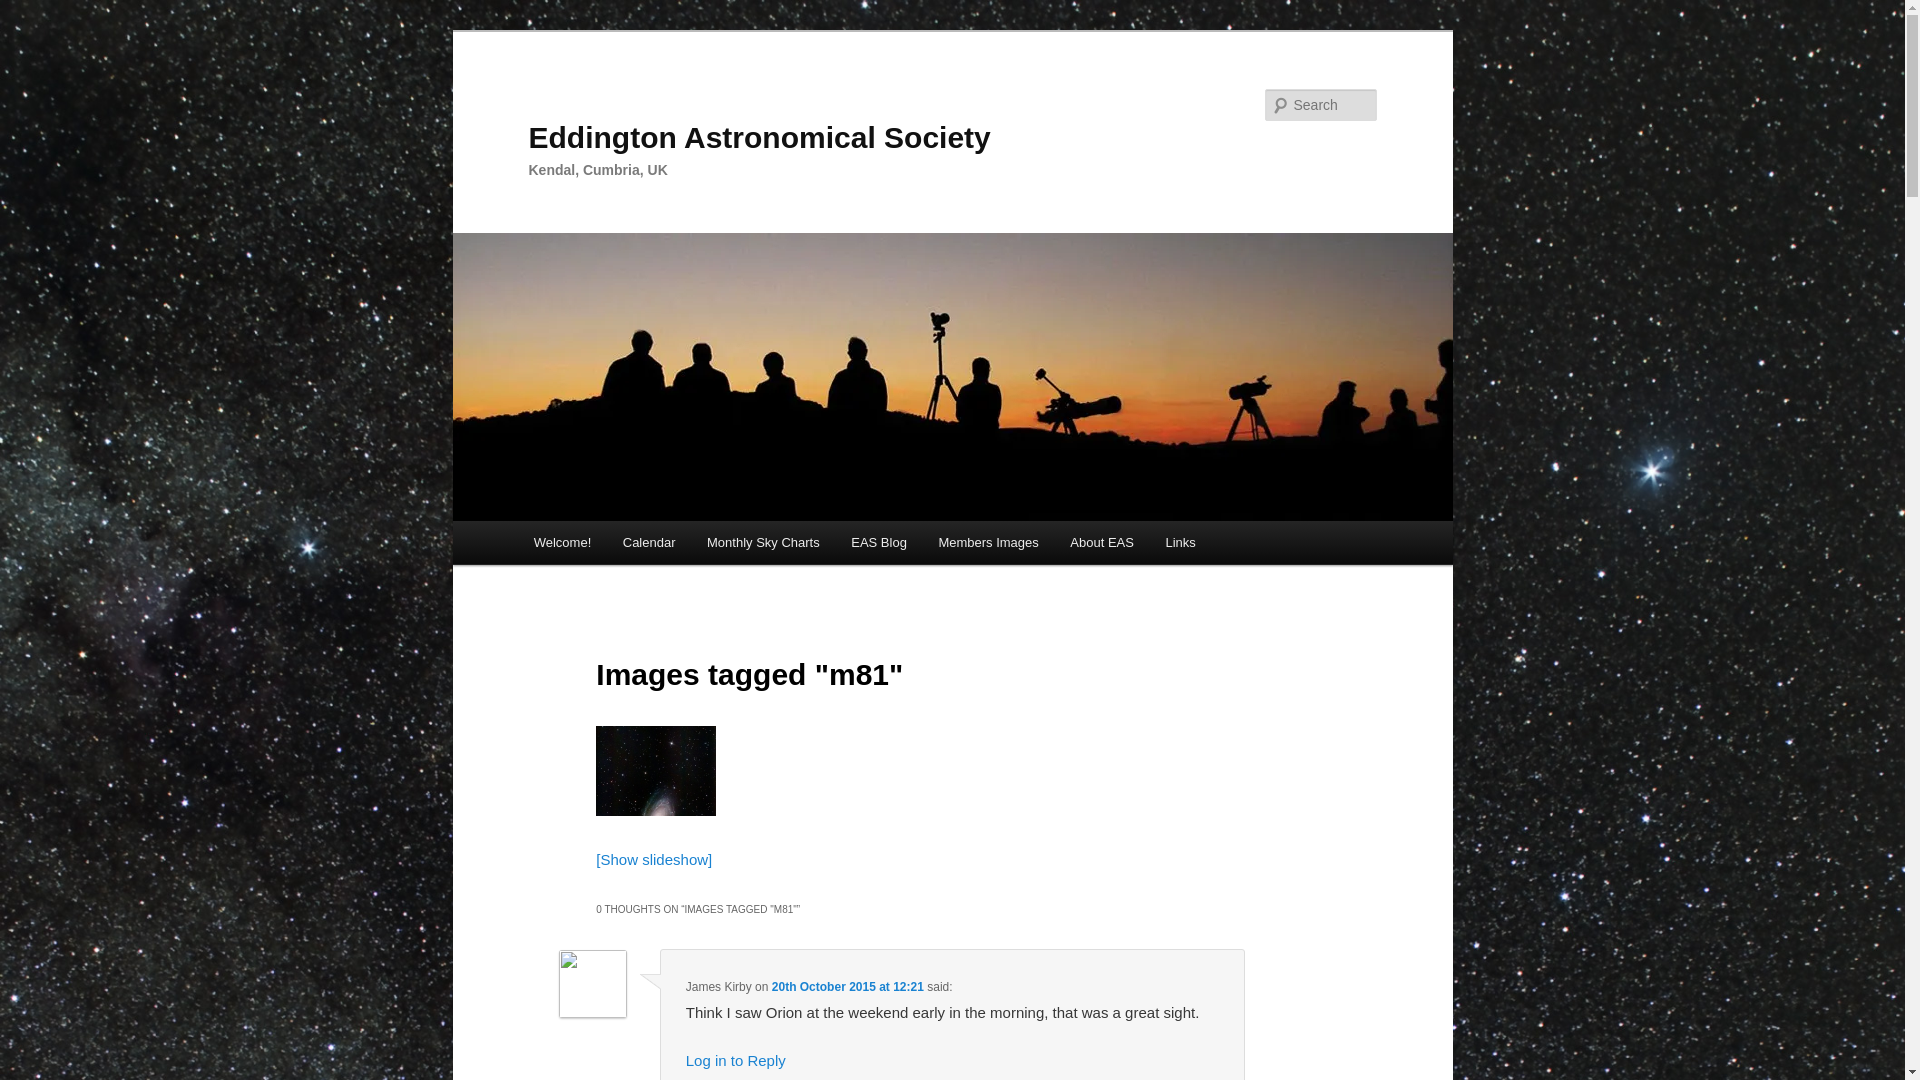  Describe the element at coordinates (763, 542) in the screenshot. I see `Monthly Sky Charts` at that location.